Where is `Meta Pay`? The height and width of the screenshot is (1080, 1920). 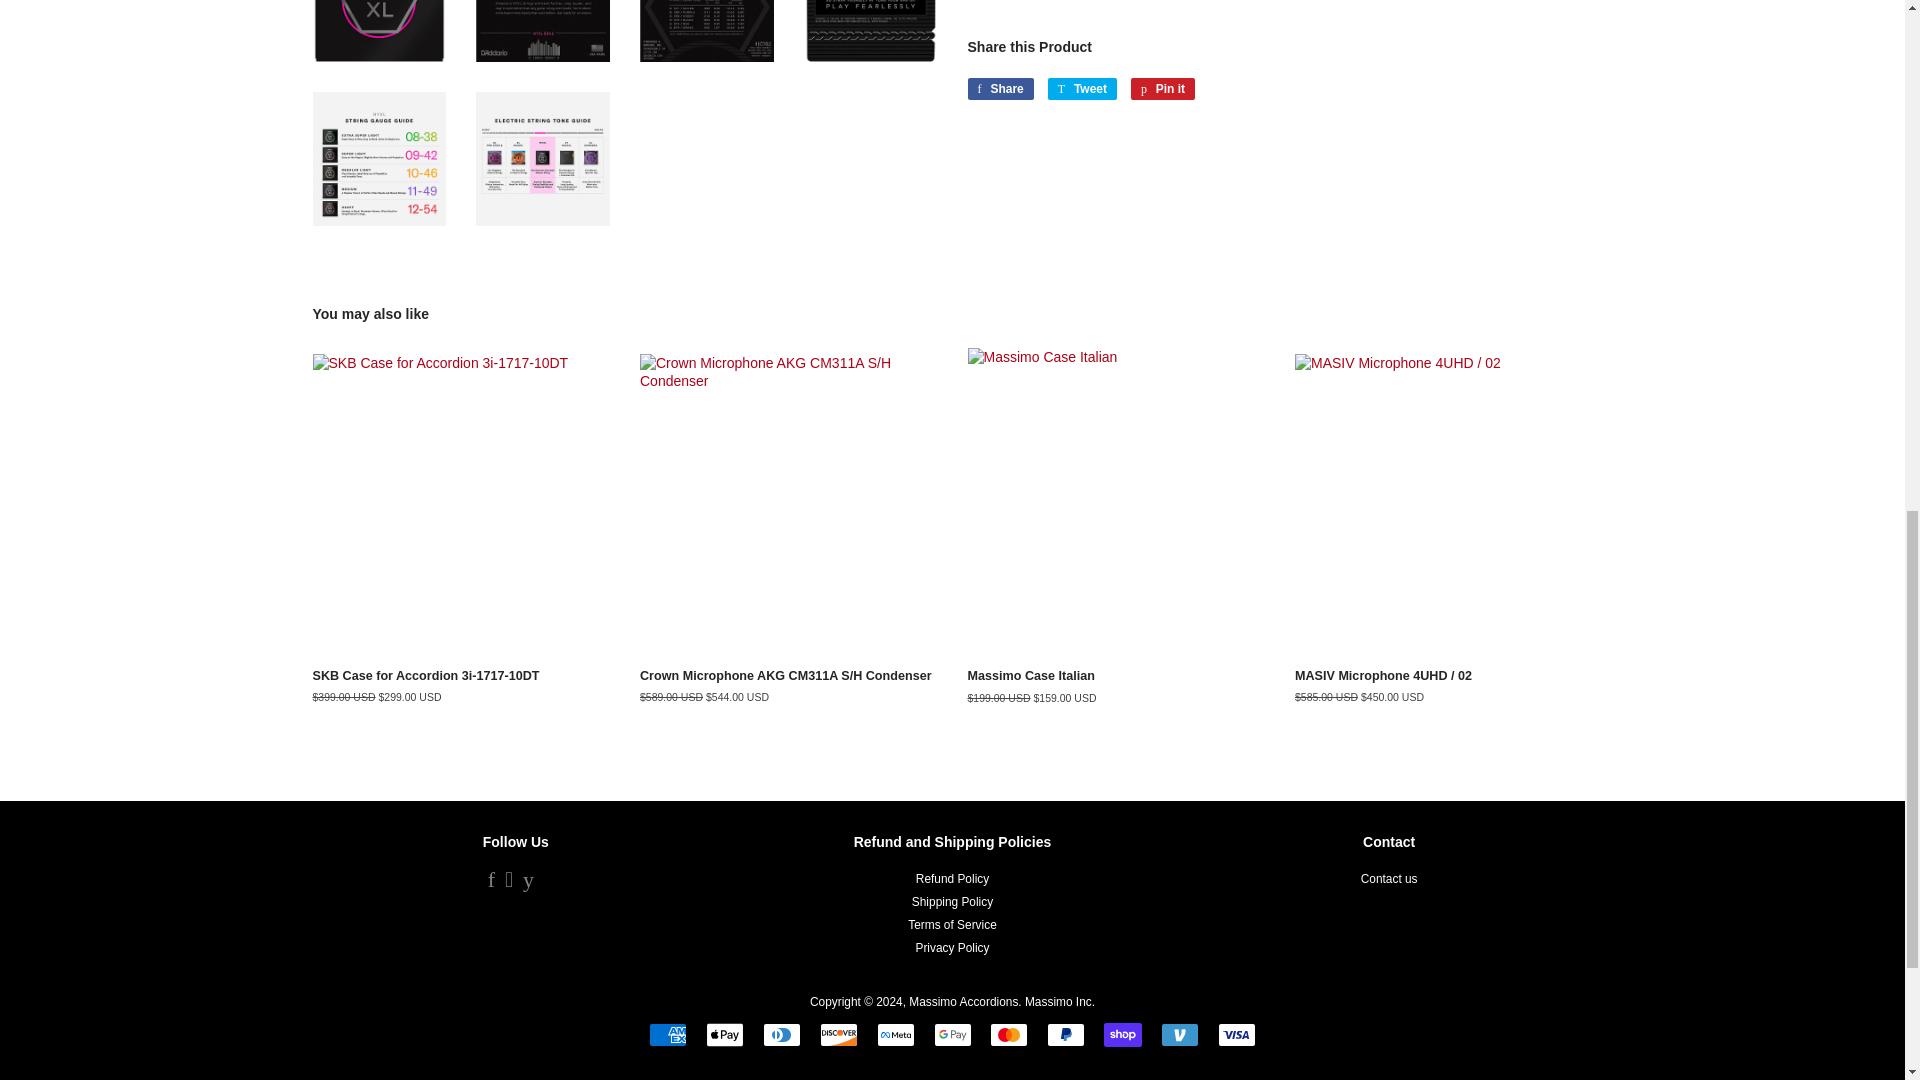 Meta Pay is located at coordinates (896, 1034).